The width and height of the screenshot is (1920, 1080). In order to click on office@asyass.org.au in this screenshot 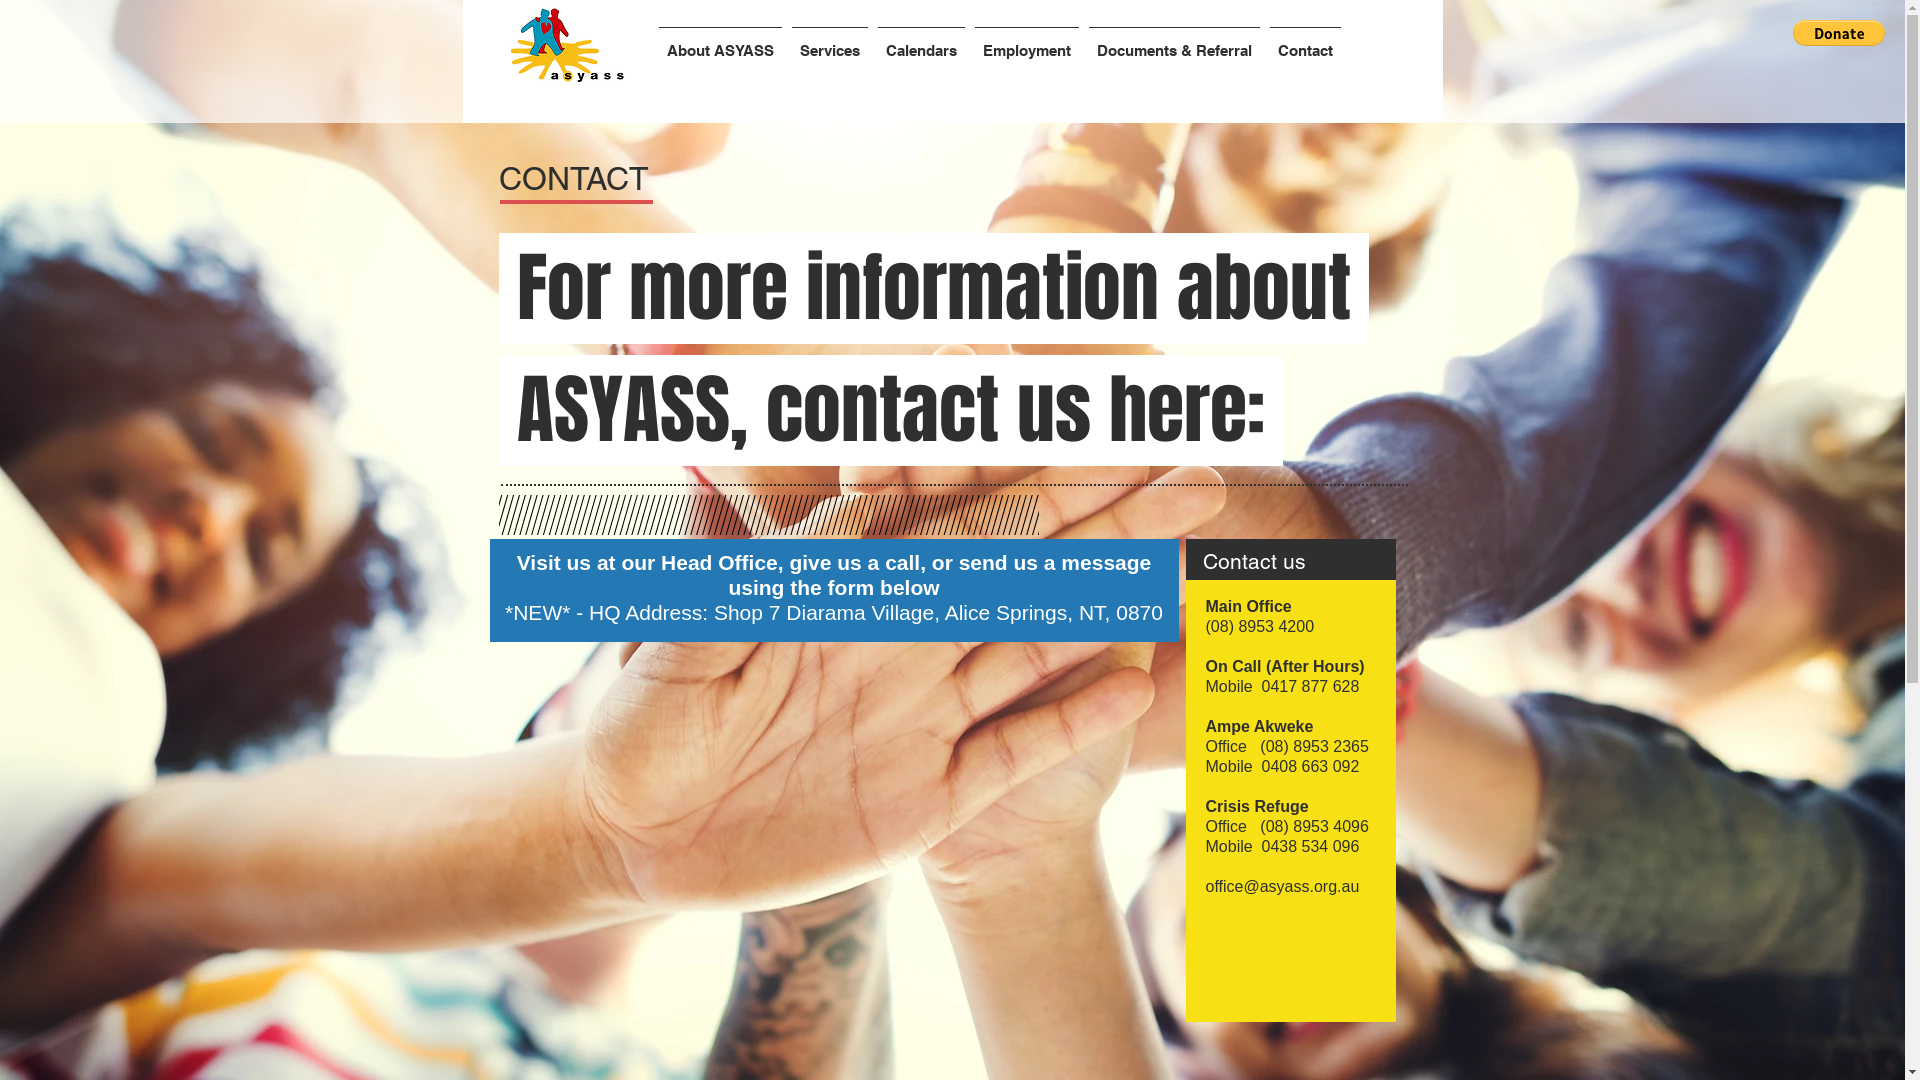, I will do `click(1283, 886)`.